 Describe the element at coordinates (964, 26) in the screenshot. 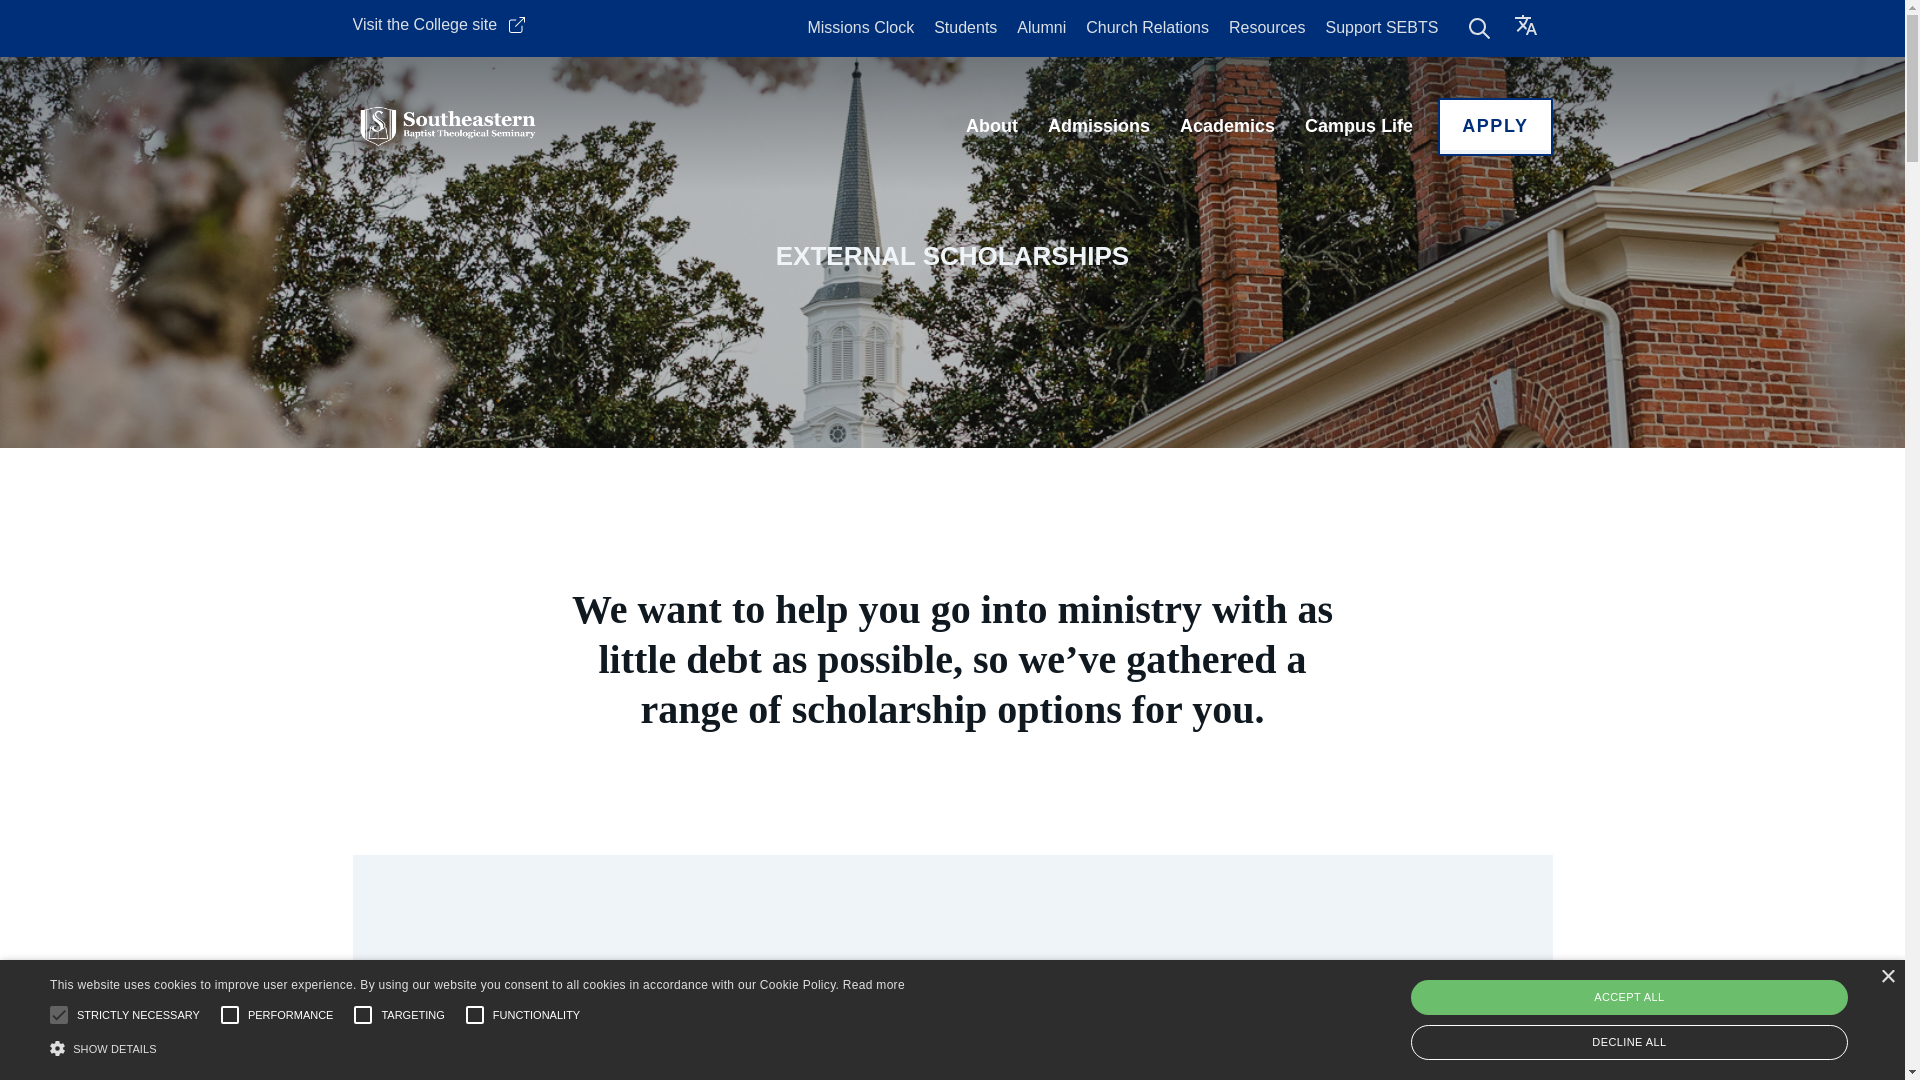

I see `Students` at that location.